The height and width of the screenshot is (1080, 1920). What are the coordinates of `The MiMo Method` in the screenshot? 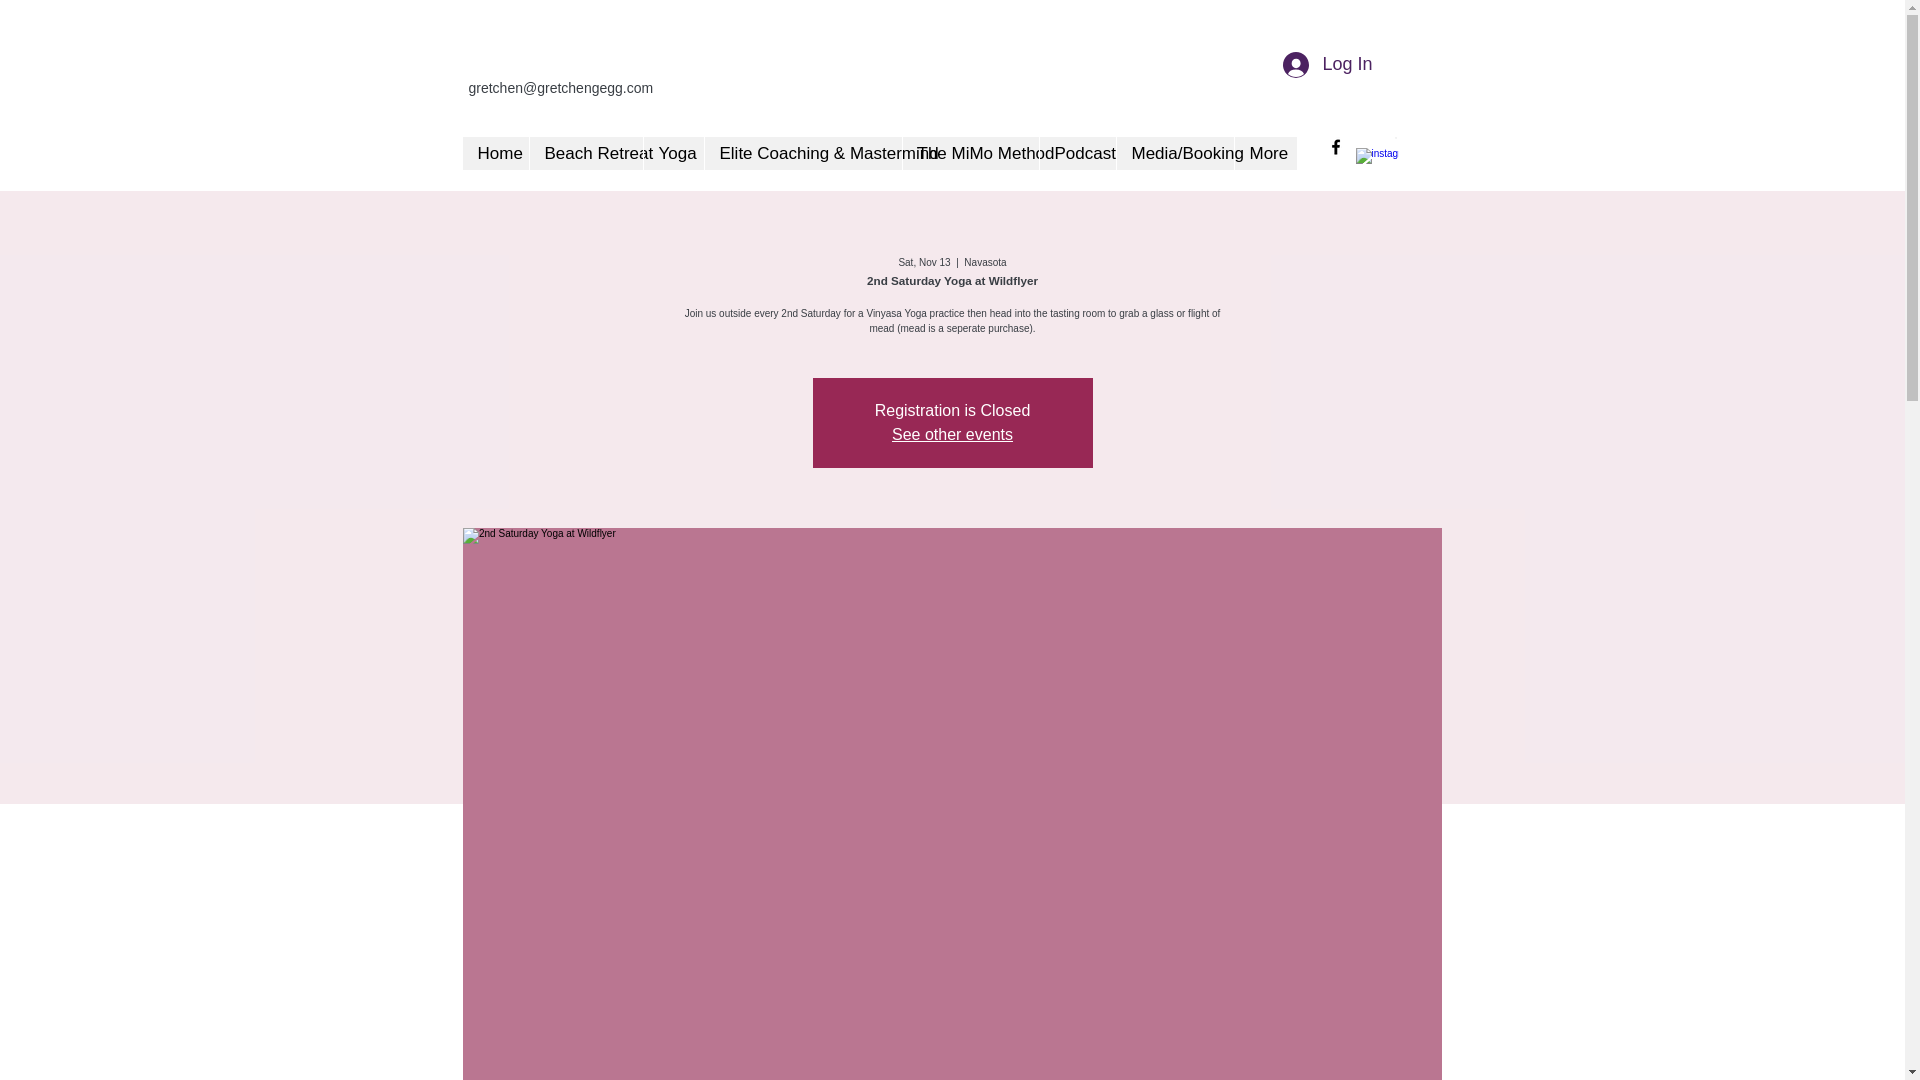 It's located at (970, 153).